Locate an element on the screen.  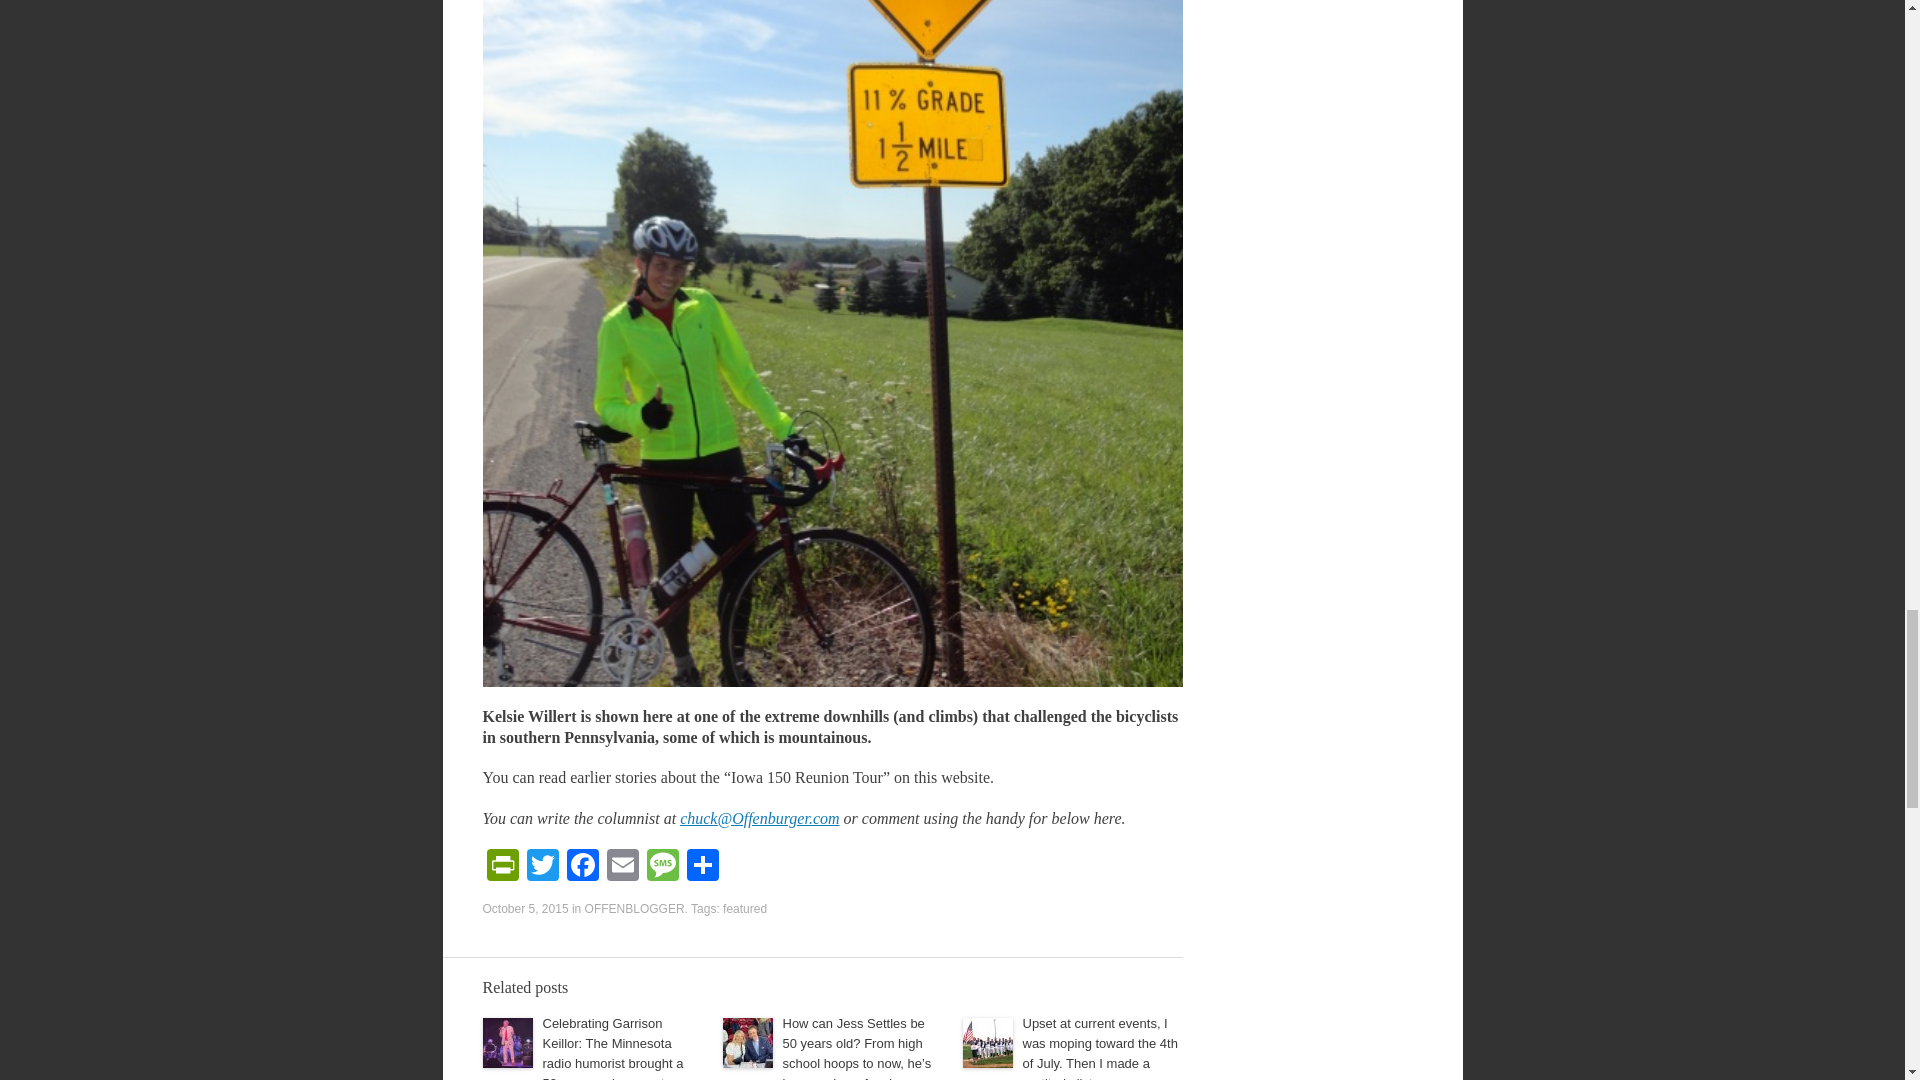
Email is located at coordinates (622, 866).